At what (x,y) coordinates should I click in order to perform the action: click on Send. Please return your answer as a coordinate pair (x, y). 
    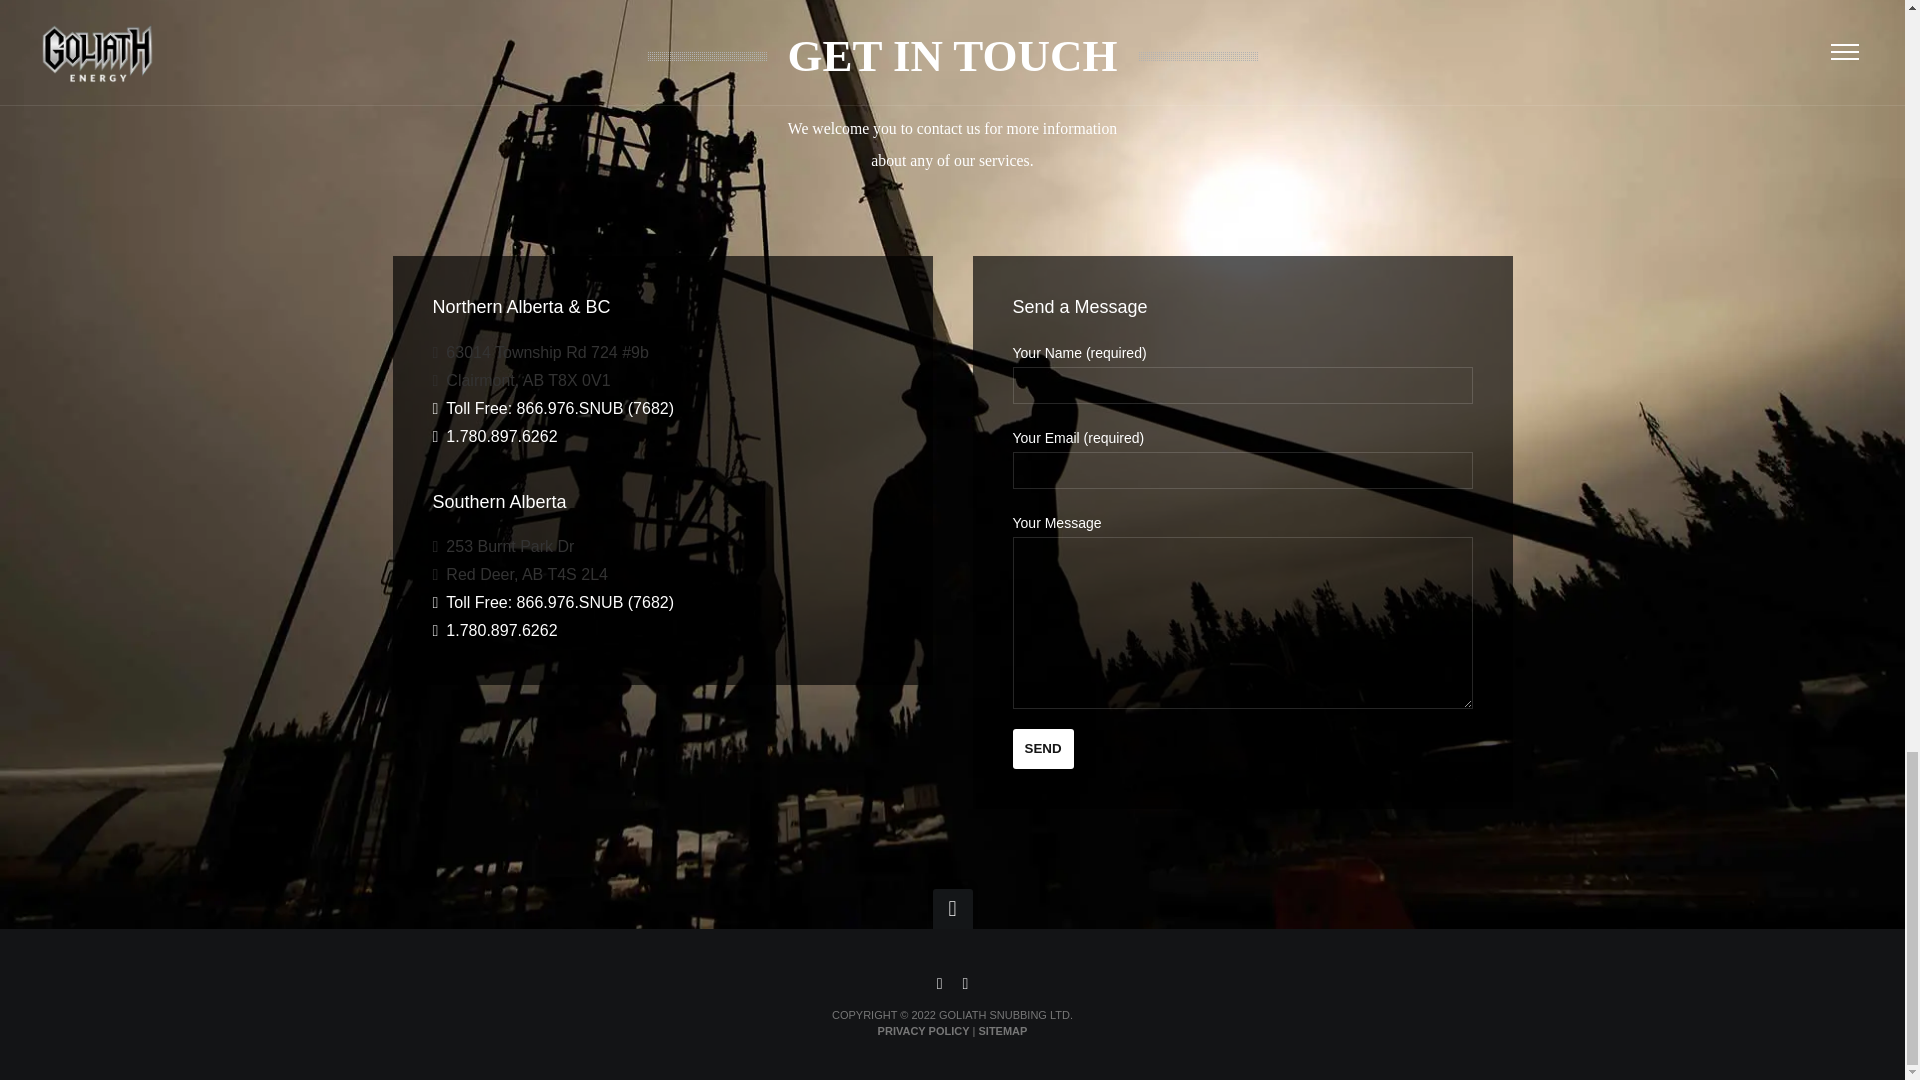
    Looking at the image, I should click on (1042, 748).